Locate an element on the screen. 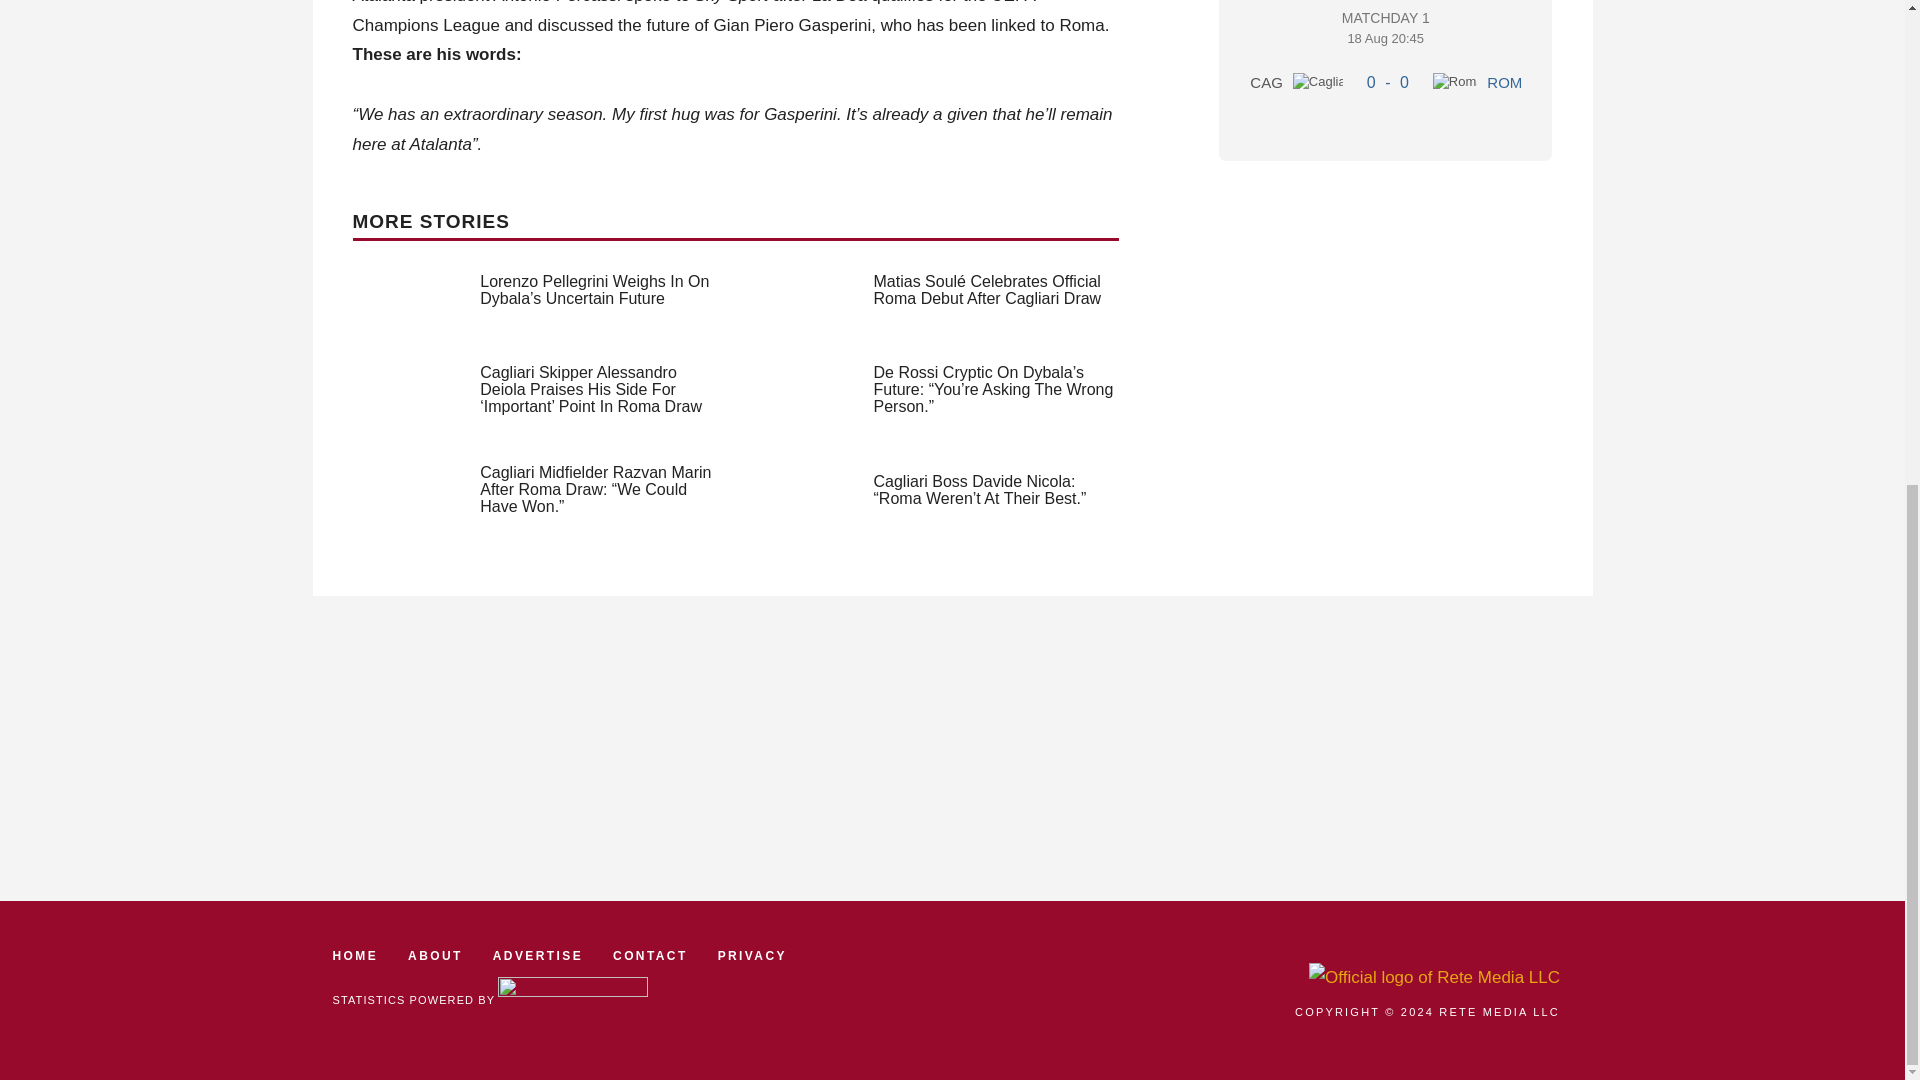 Image resolution: width=1920 pixels, height=1080 pixels. ADVERTISE is located at coordinates (355, 956).